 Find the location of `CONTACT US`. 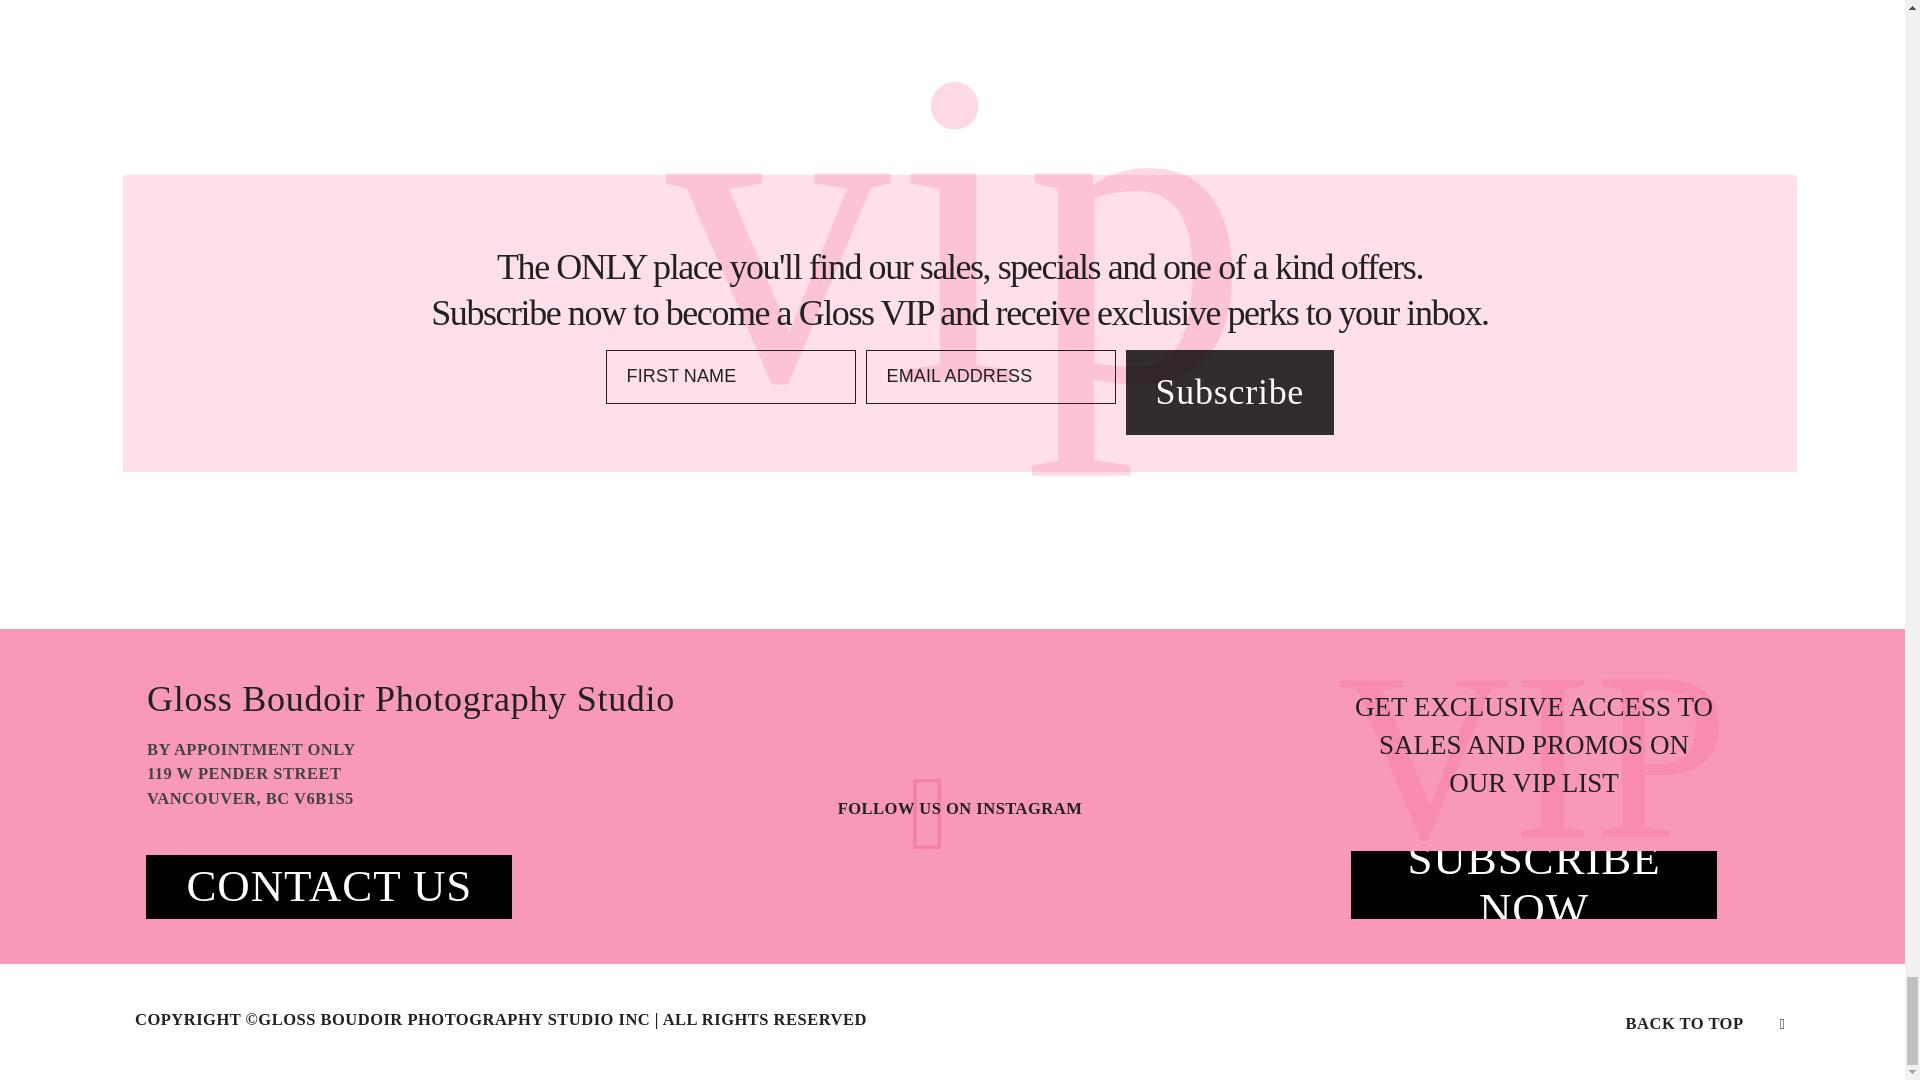

CONTACT US is located at coordinates (328, 886).